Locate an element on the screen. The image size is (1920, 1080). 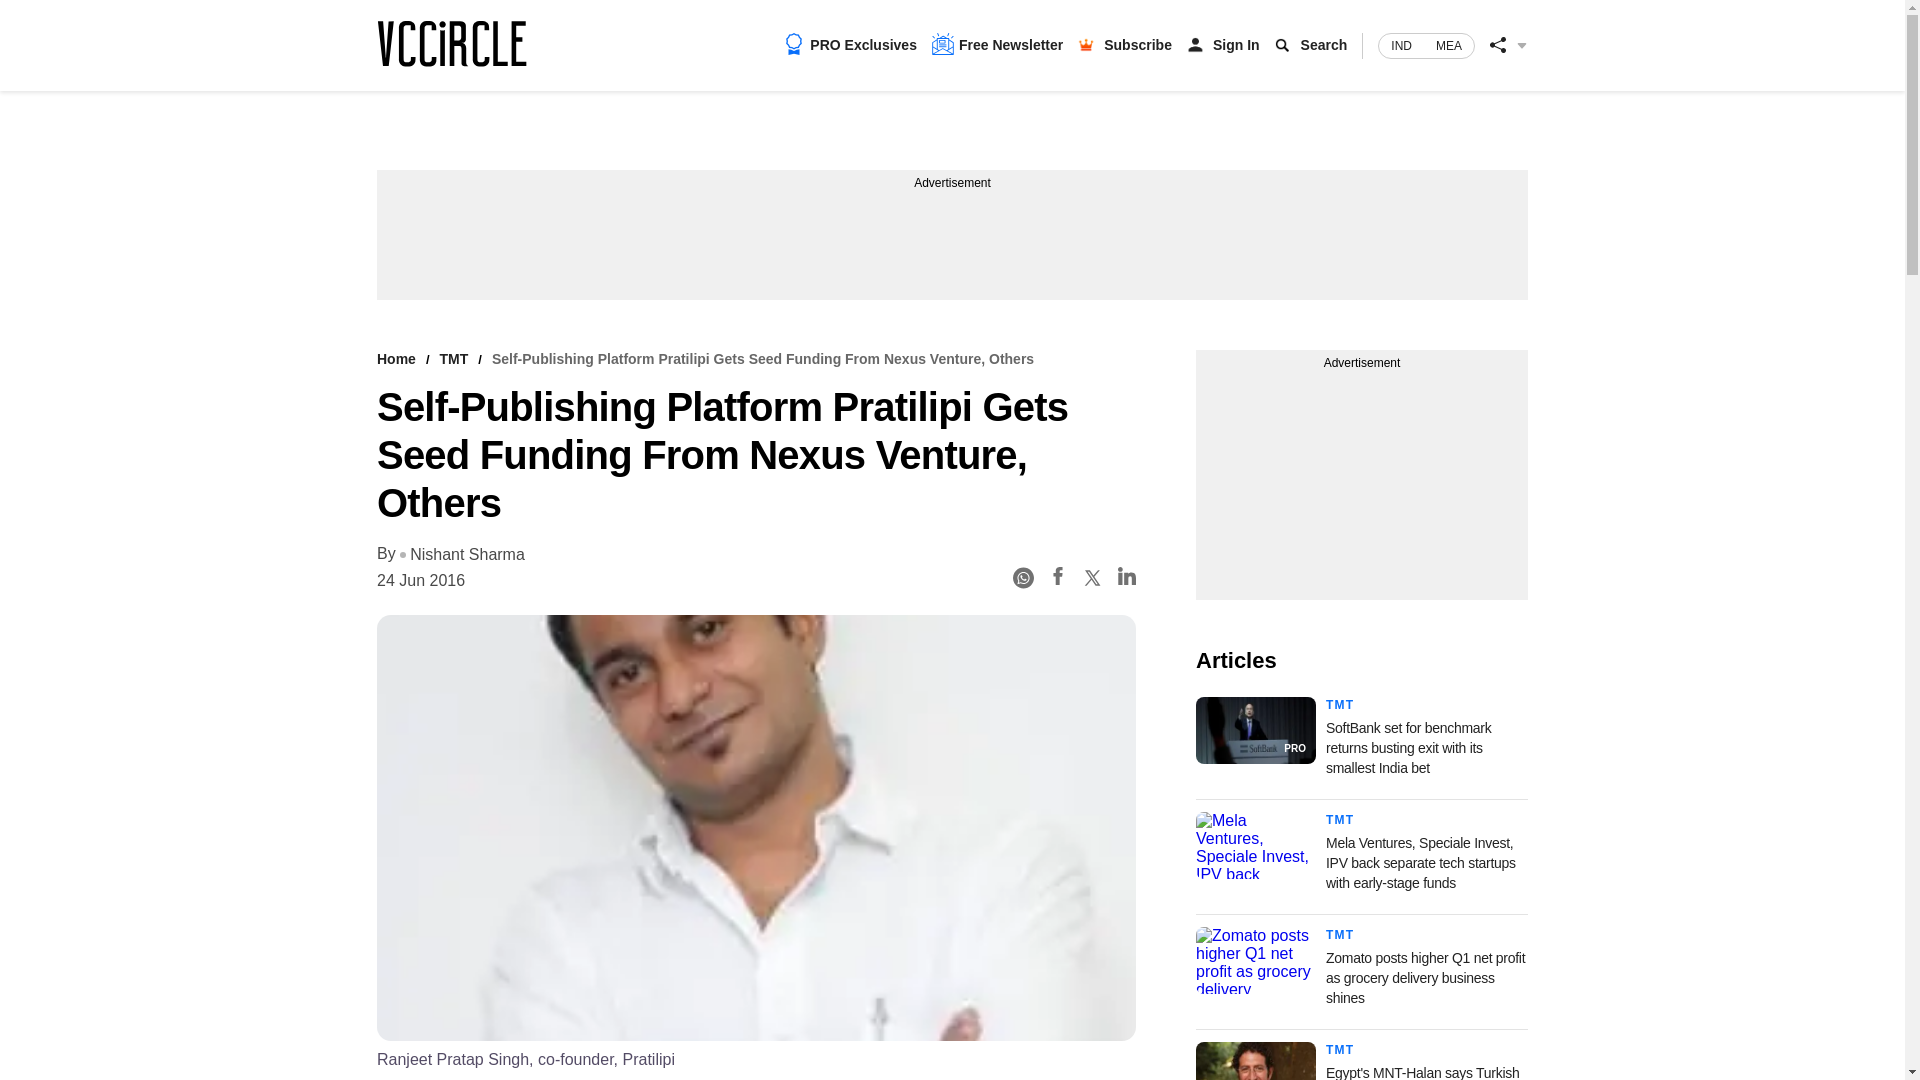
PRO Exclusives is located at coordinates (850, 44).